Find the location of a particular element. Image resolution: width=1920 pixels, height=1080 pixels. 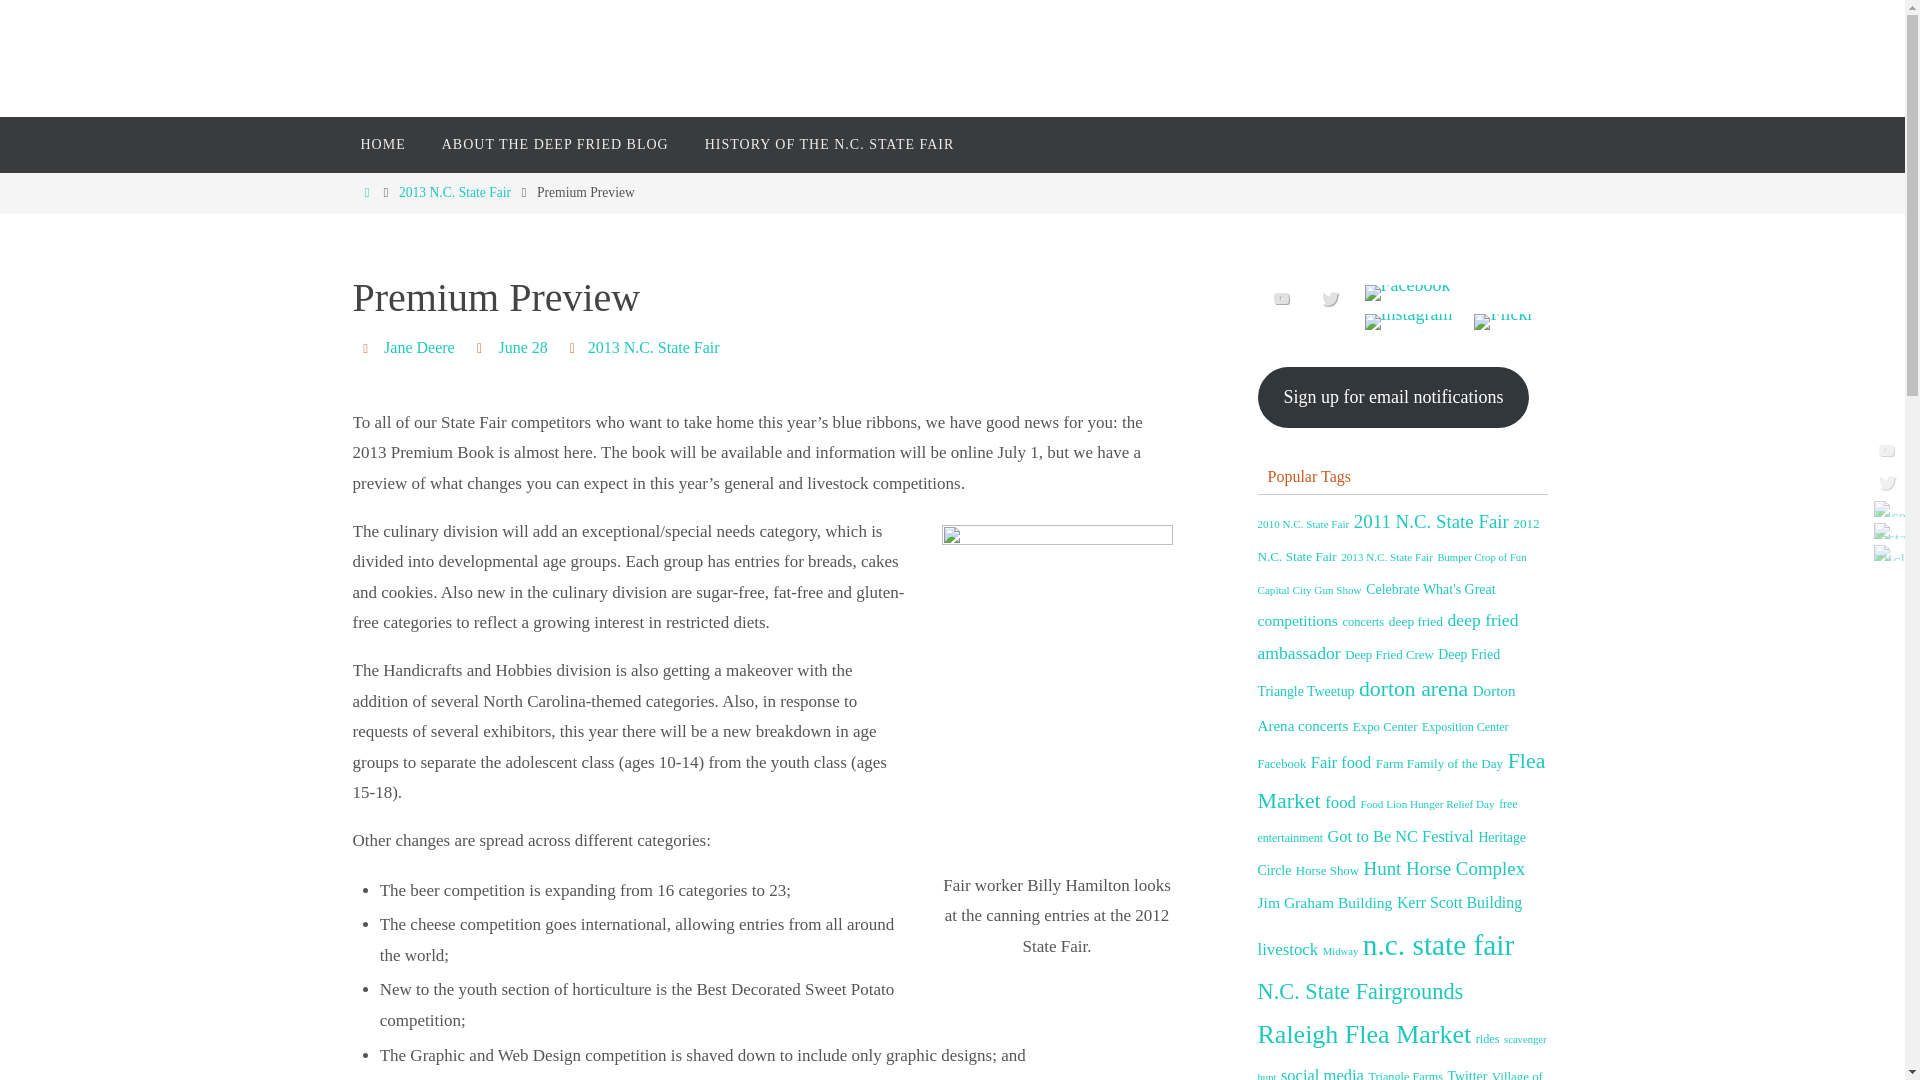

Jane Deere is located at coordinates (420, 348).